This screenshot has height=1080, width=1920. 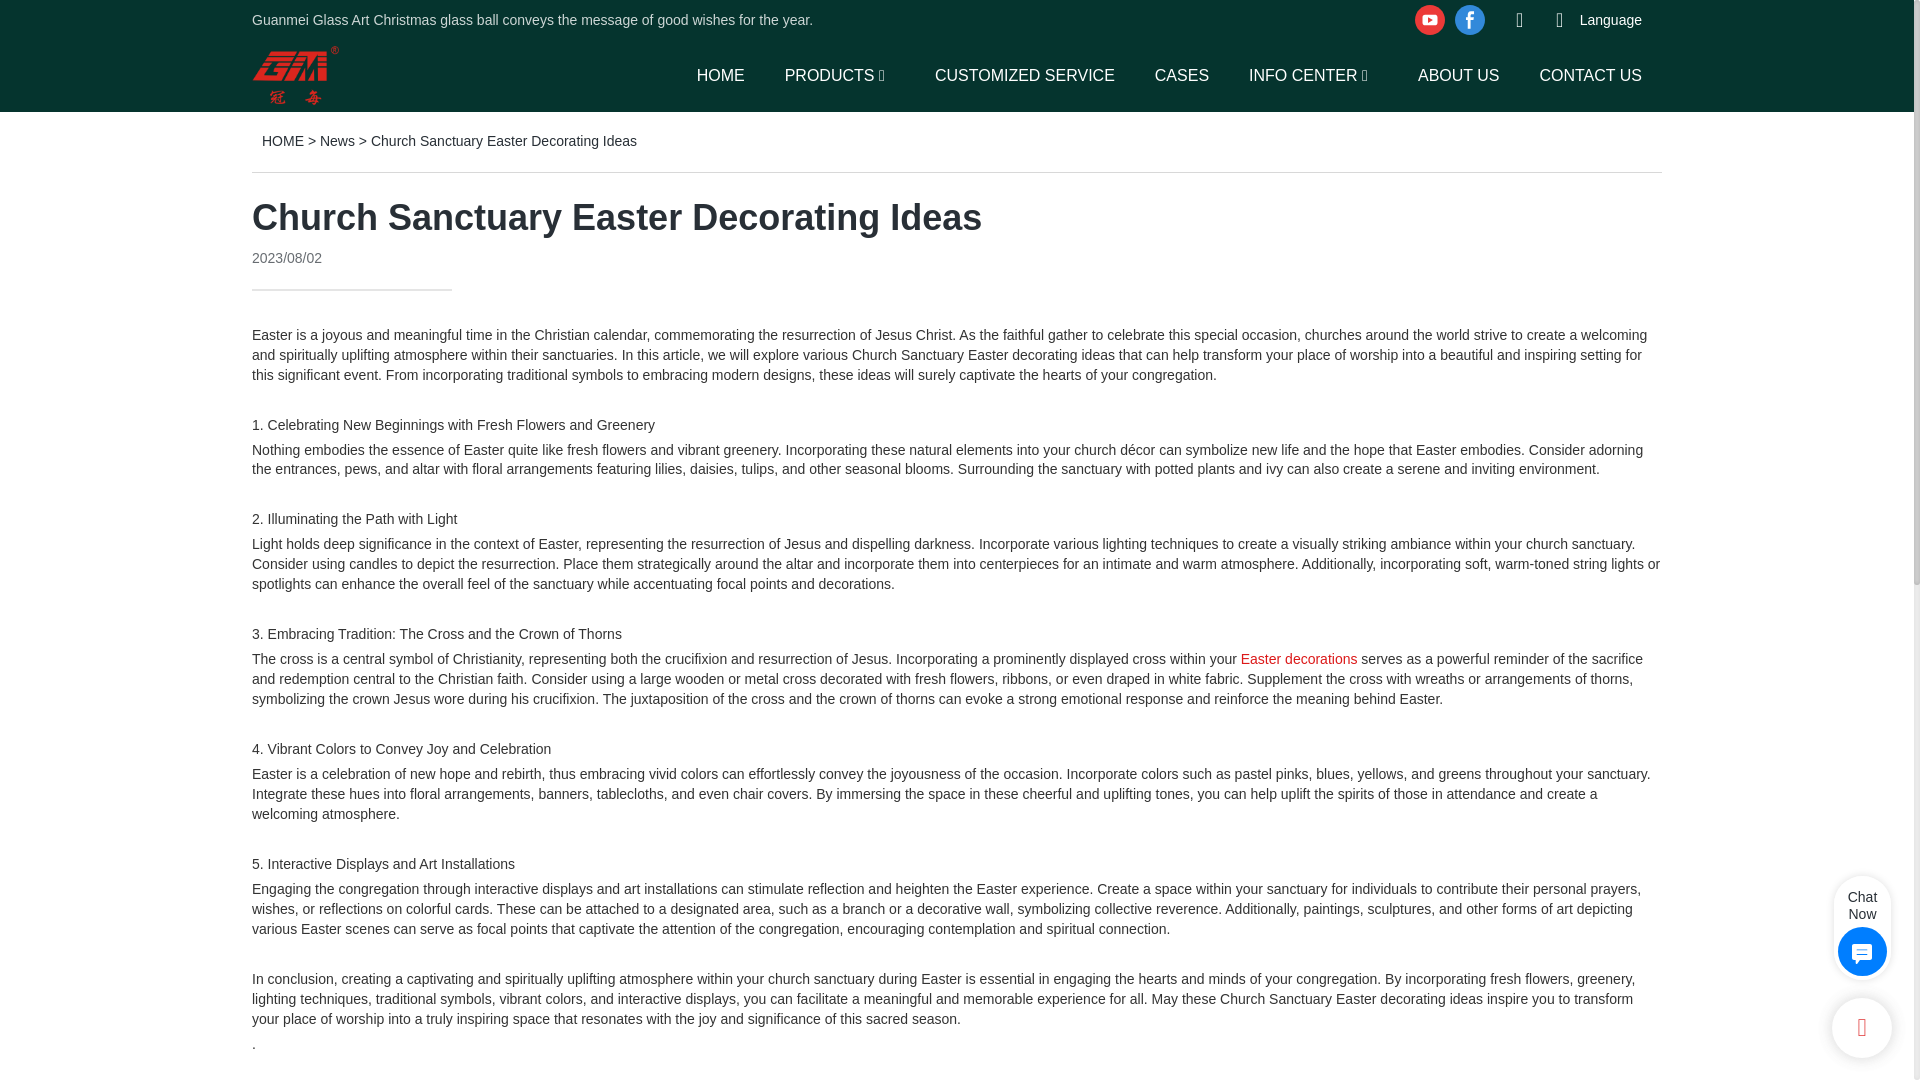 What do you see at coordinates (830, 74) in the screenshot?
I see `PRODUCTS` at bounding box center [830, 74].